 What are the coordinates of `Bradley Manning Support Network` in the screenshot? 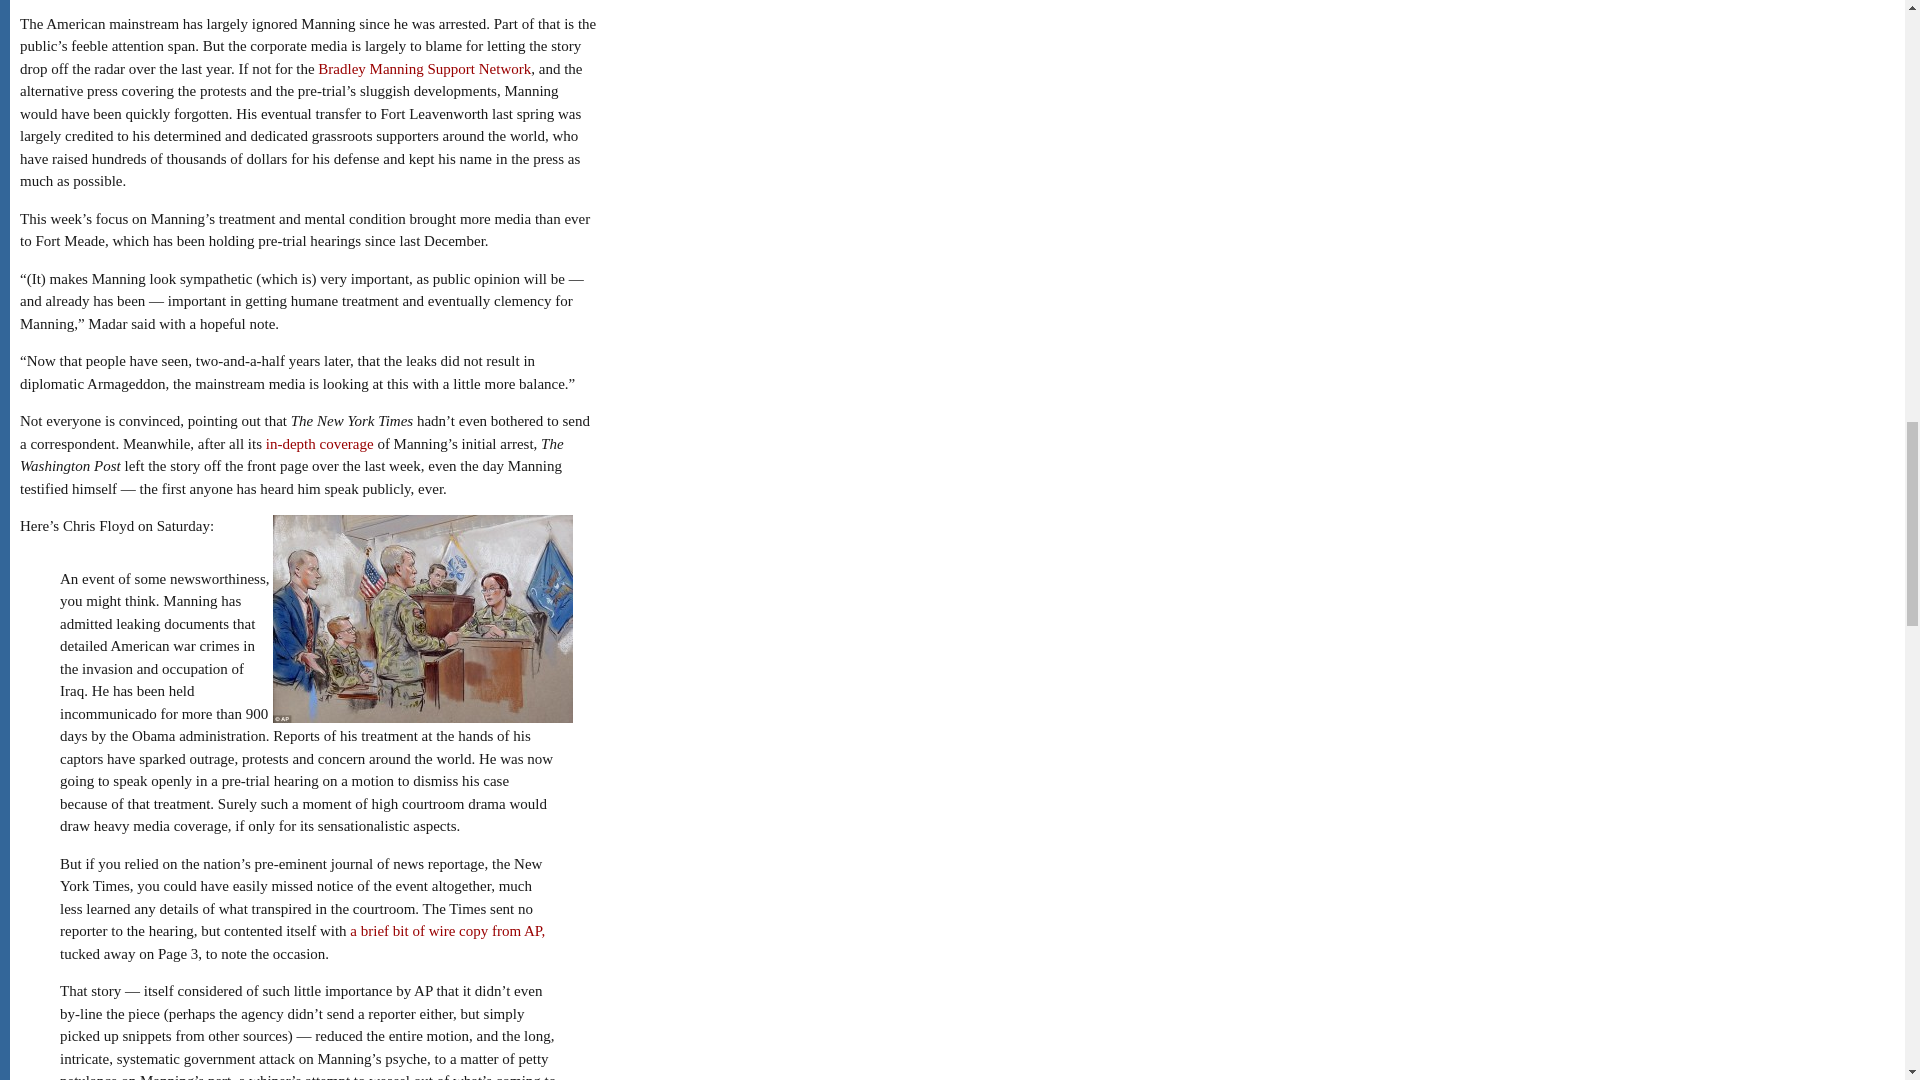 It's located at (424, 68).